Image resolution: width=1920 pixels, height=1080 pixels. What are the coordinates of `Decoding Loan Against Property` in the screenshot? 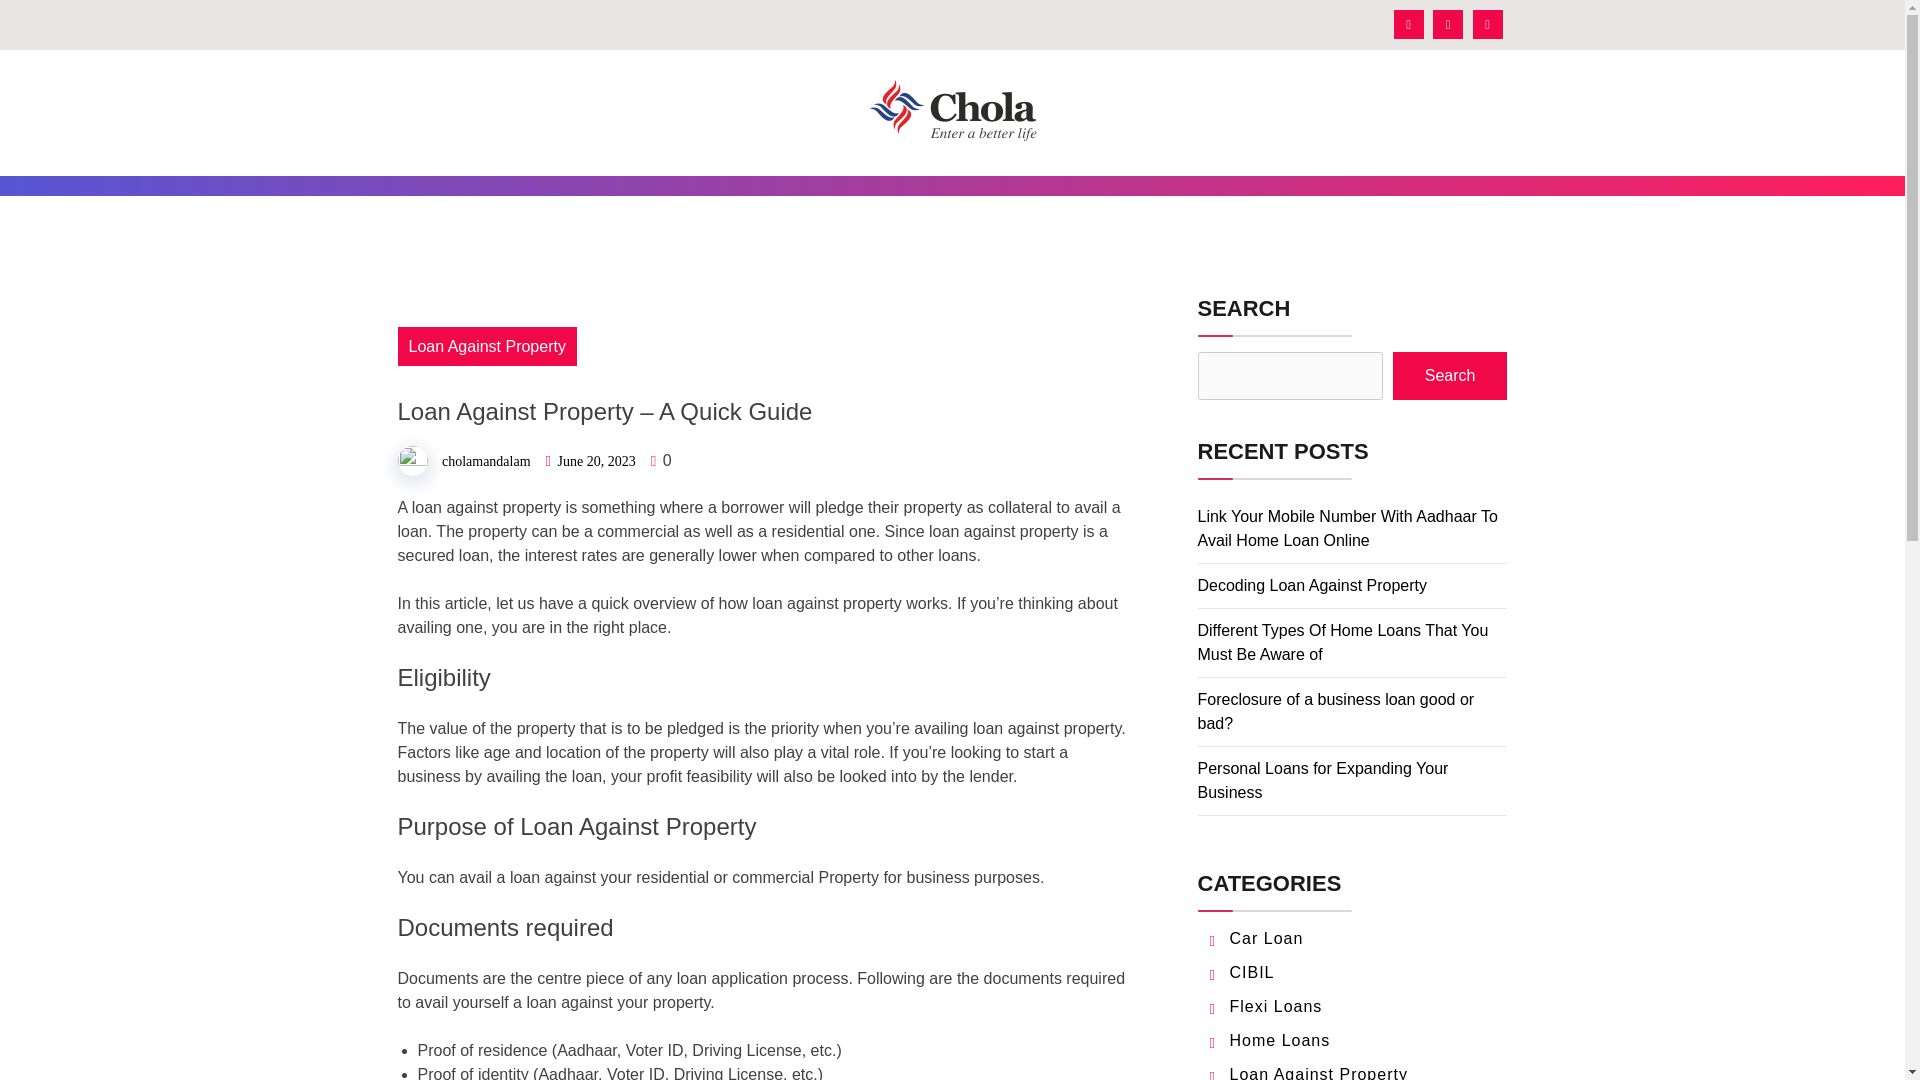 It's located at (1312, 585).